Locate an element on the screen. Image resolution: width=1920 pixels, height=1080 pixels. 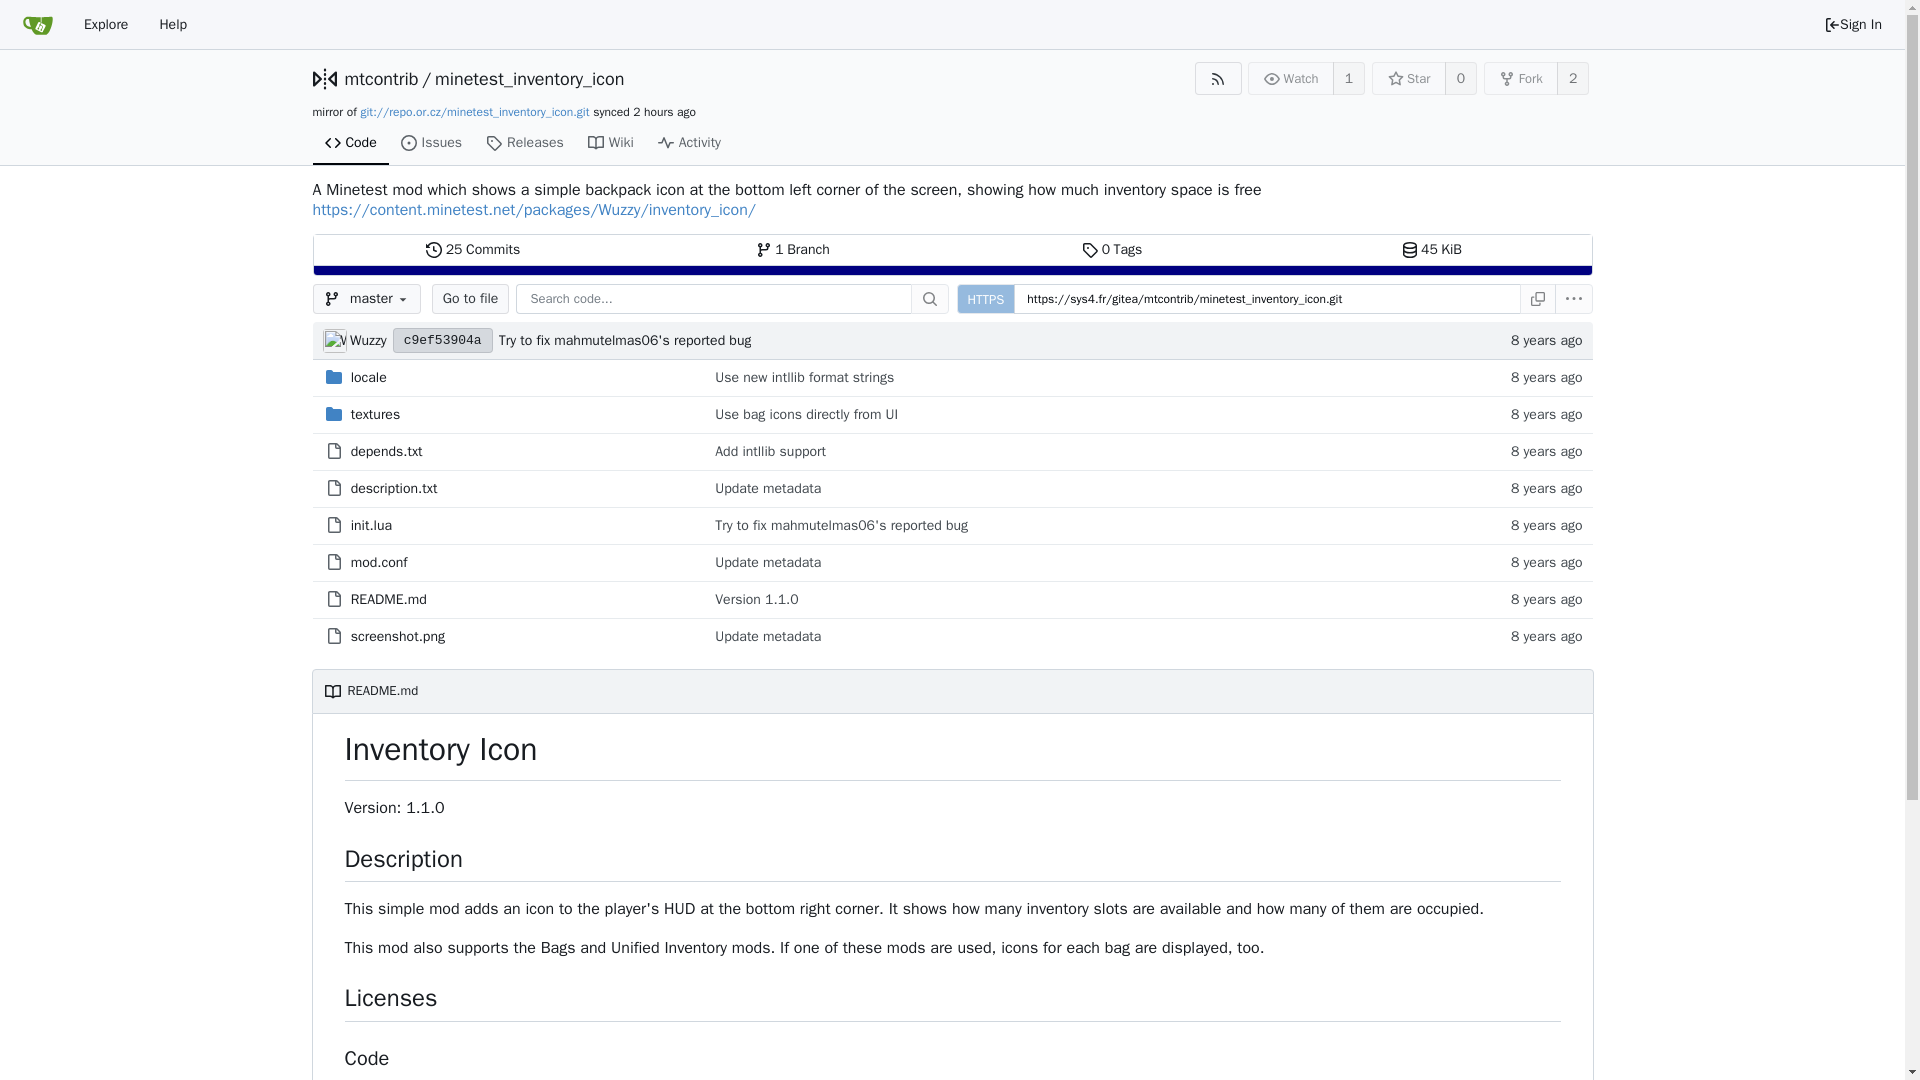
locale is located at coordinates (369, 377).